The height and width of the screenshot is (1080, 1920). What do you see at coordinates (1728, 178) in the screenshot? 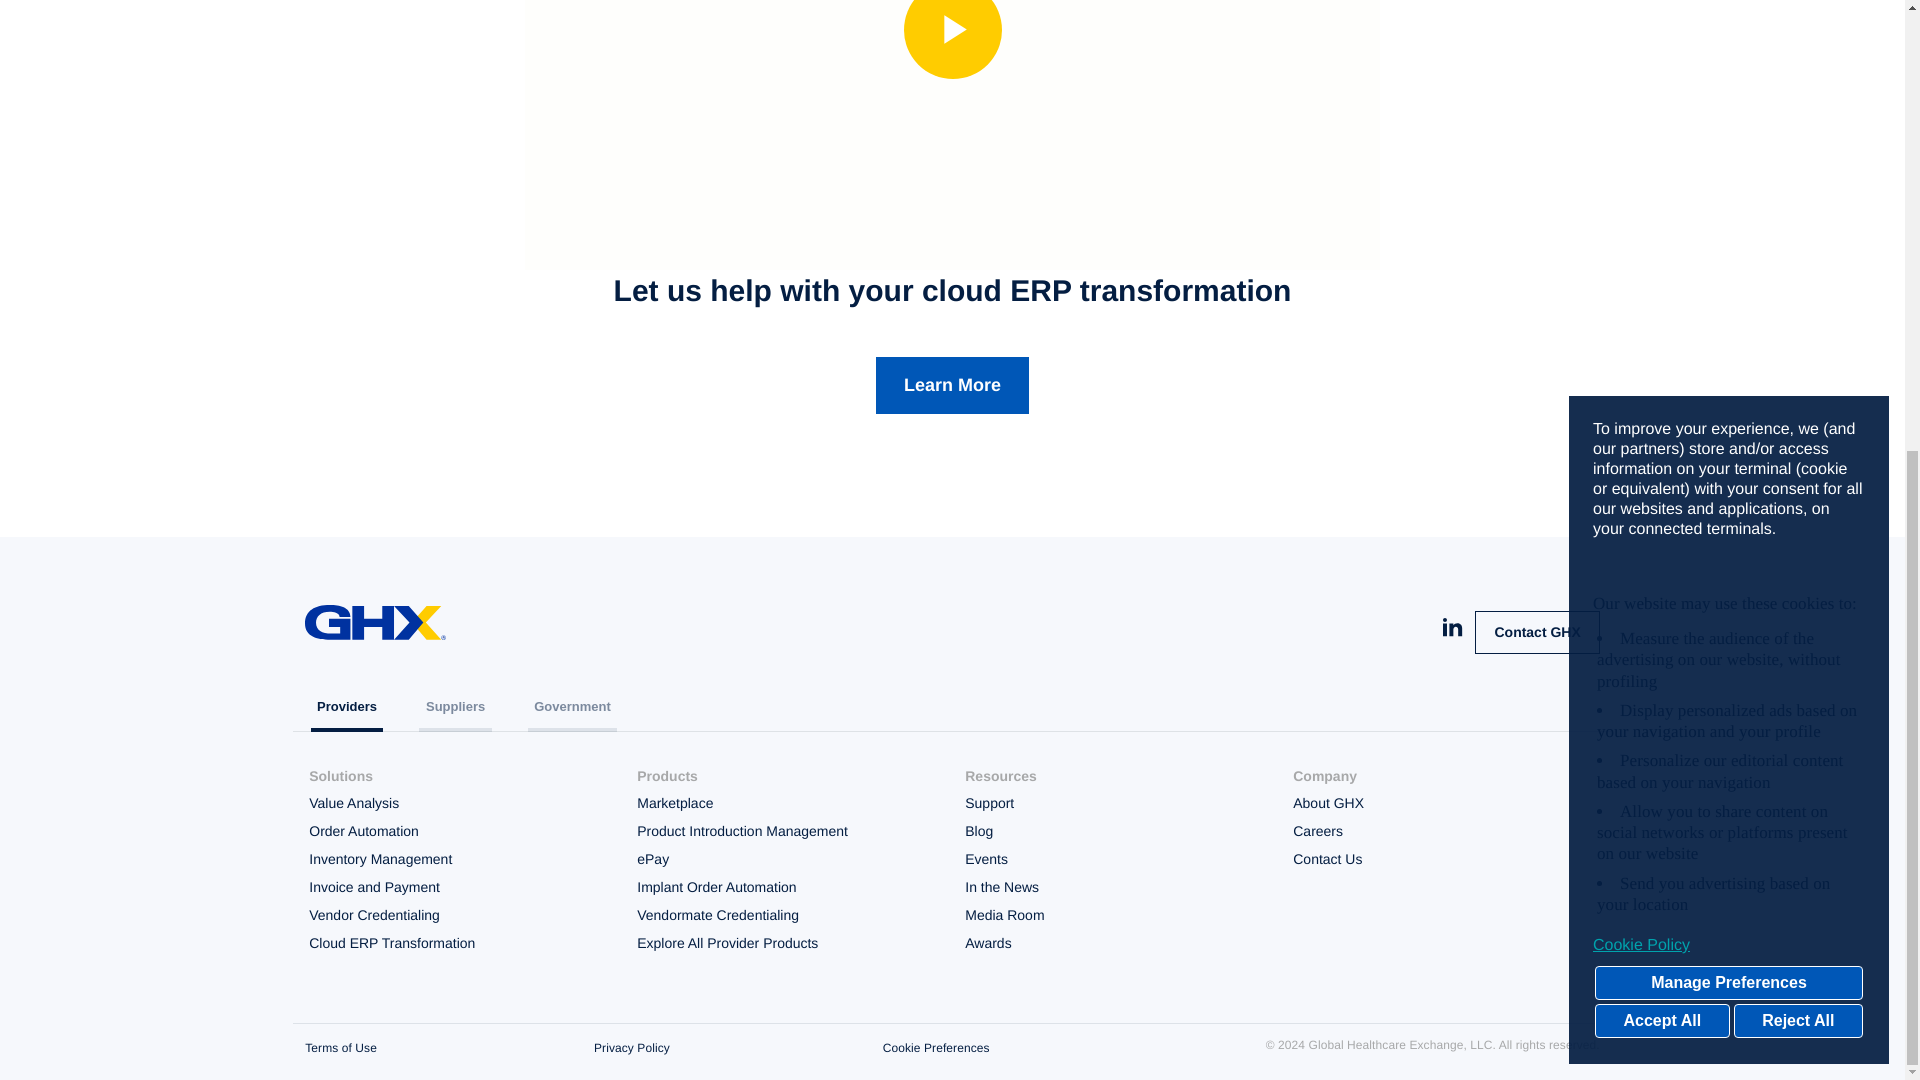
I see `Cookie Policy` at bounding box center [1728, 178].